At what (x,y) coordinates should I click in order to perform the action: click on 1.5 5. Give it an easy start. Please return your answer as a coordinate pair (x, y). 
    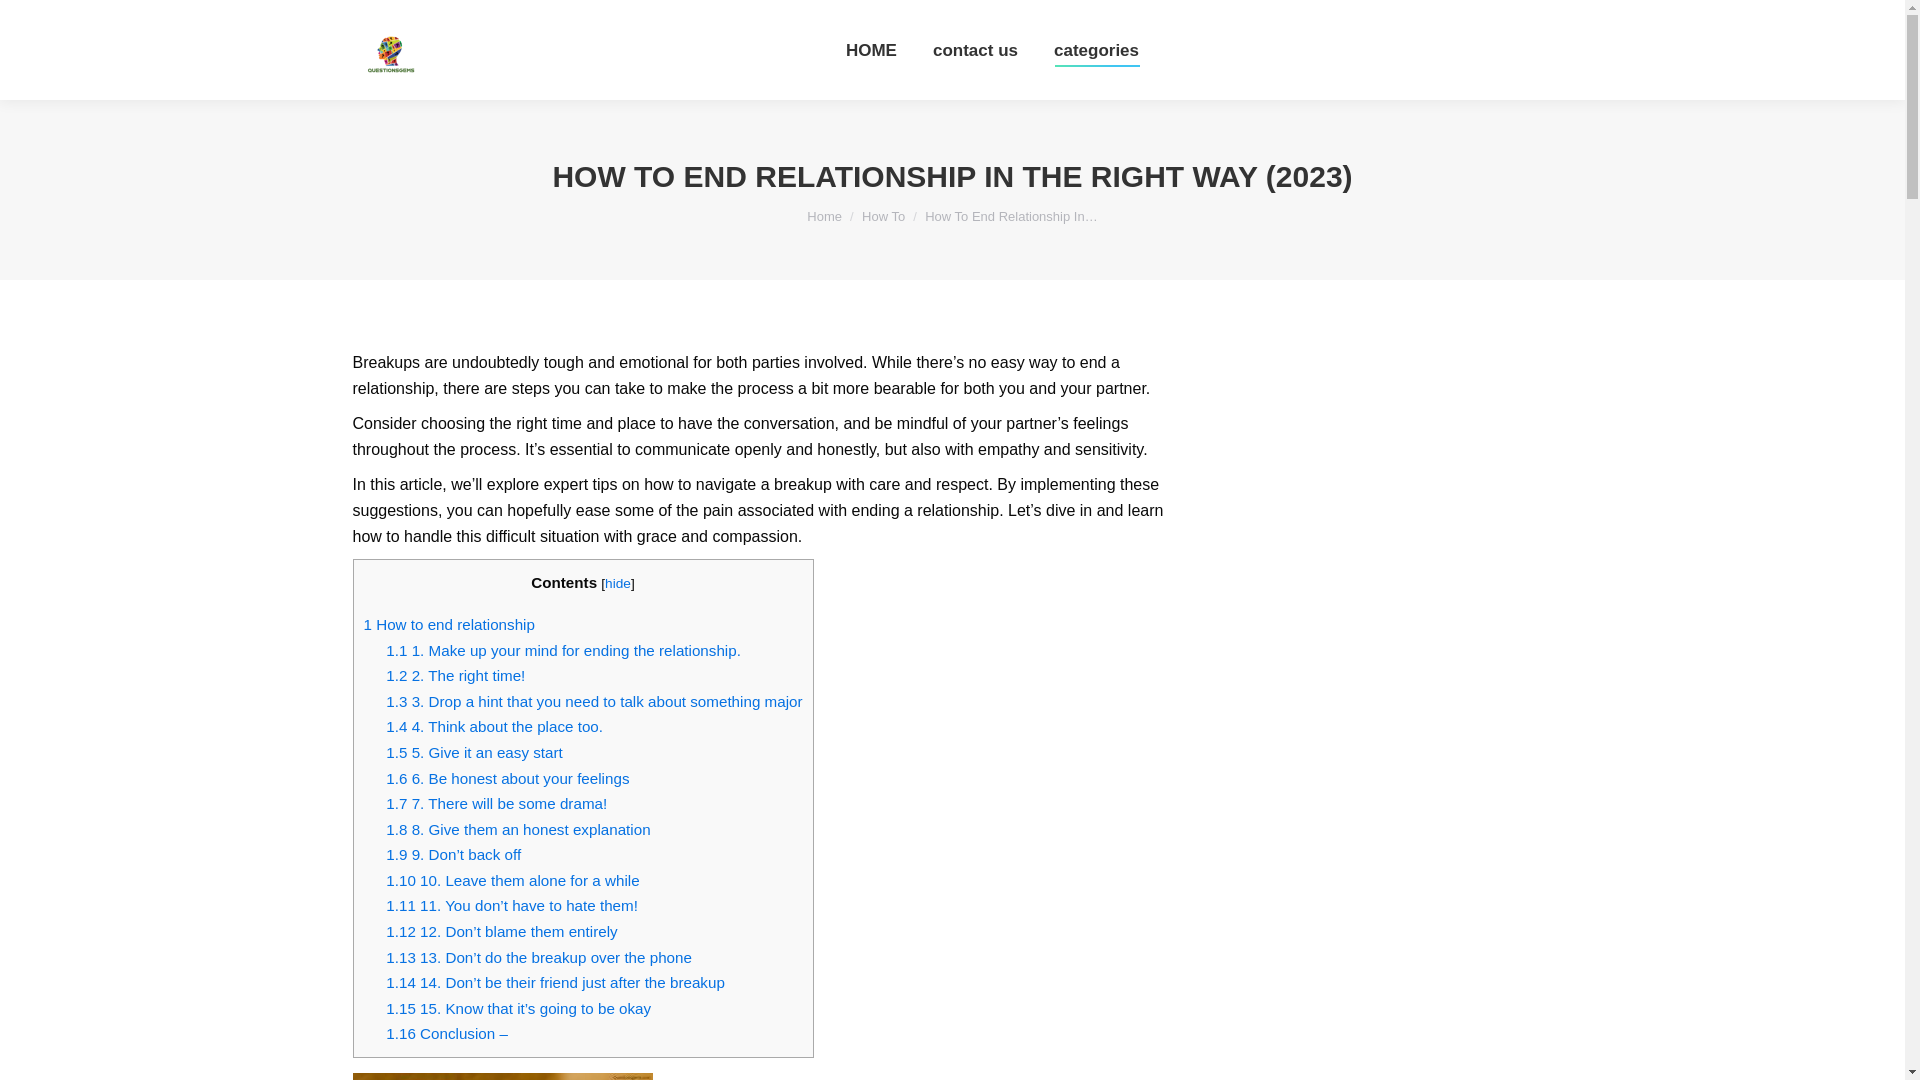
    Looking at the image, I should click on (474, 752).